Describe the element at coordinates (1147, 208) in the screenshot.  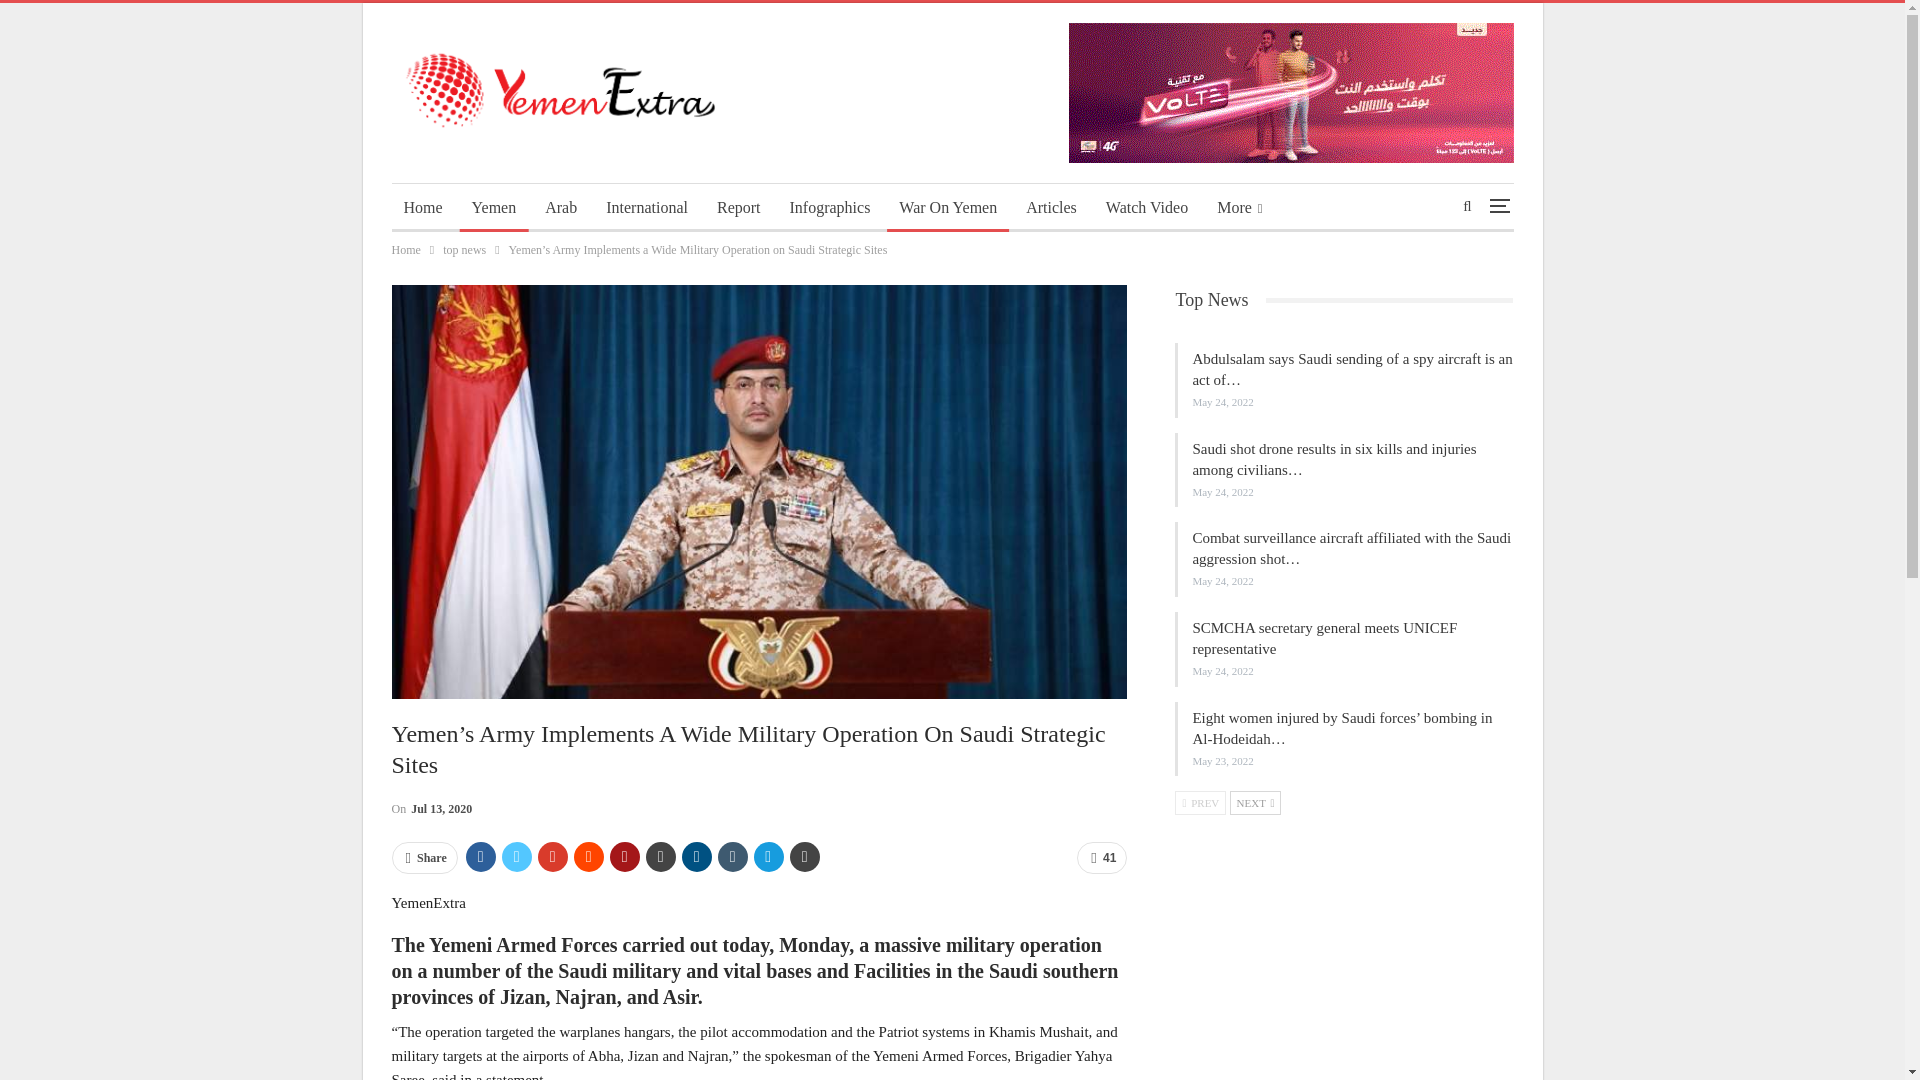
I see `Watch Video` at that location.